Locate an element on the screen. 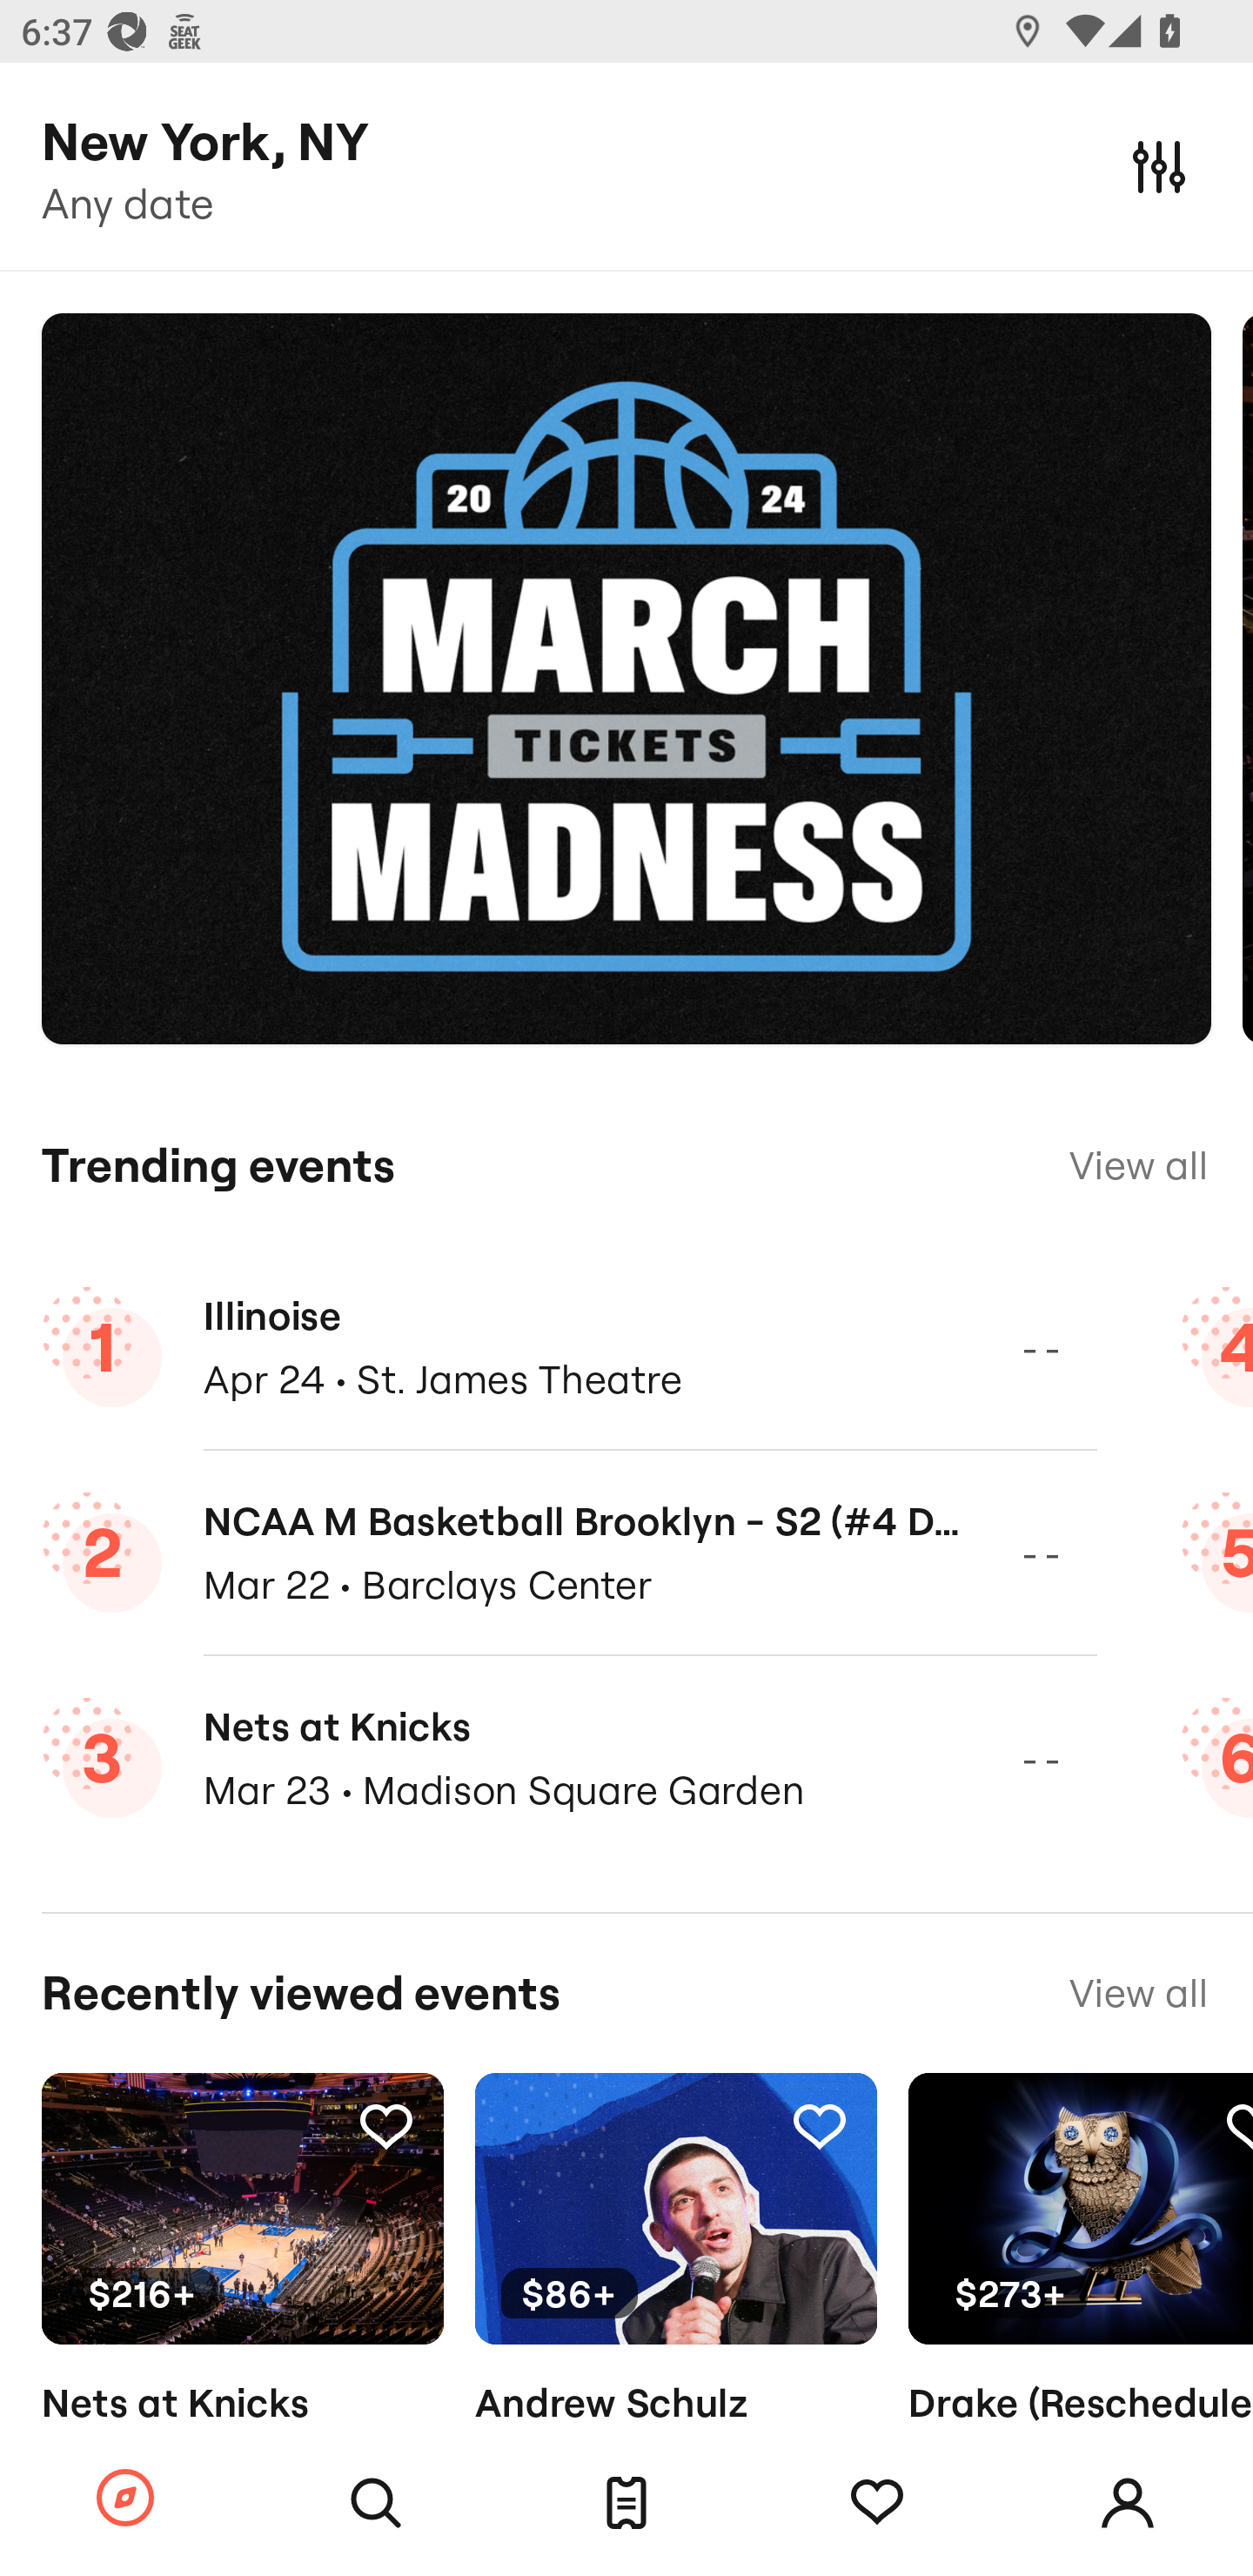 The height and width of the screenshot is (2576, 1253). Tracking $86+ Andrew Schulz Sat, May 4, 8 PM is located at coordinates (675, 2298).